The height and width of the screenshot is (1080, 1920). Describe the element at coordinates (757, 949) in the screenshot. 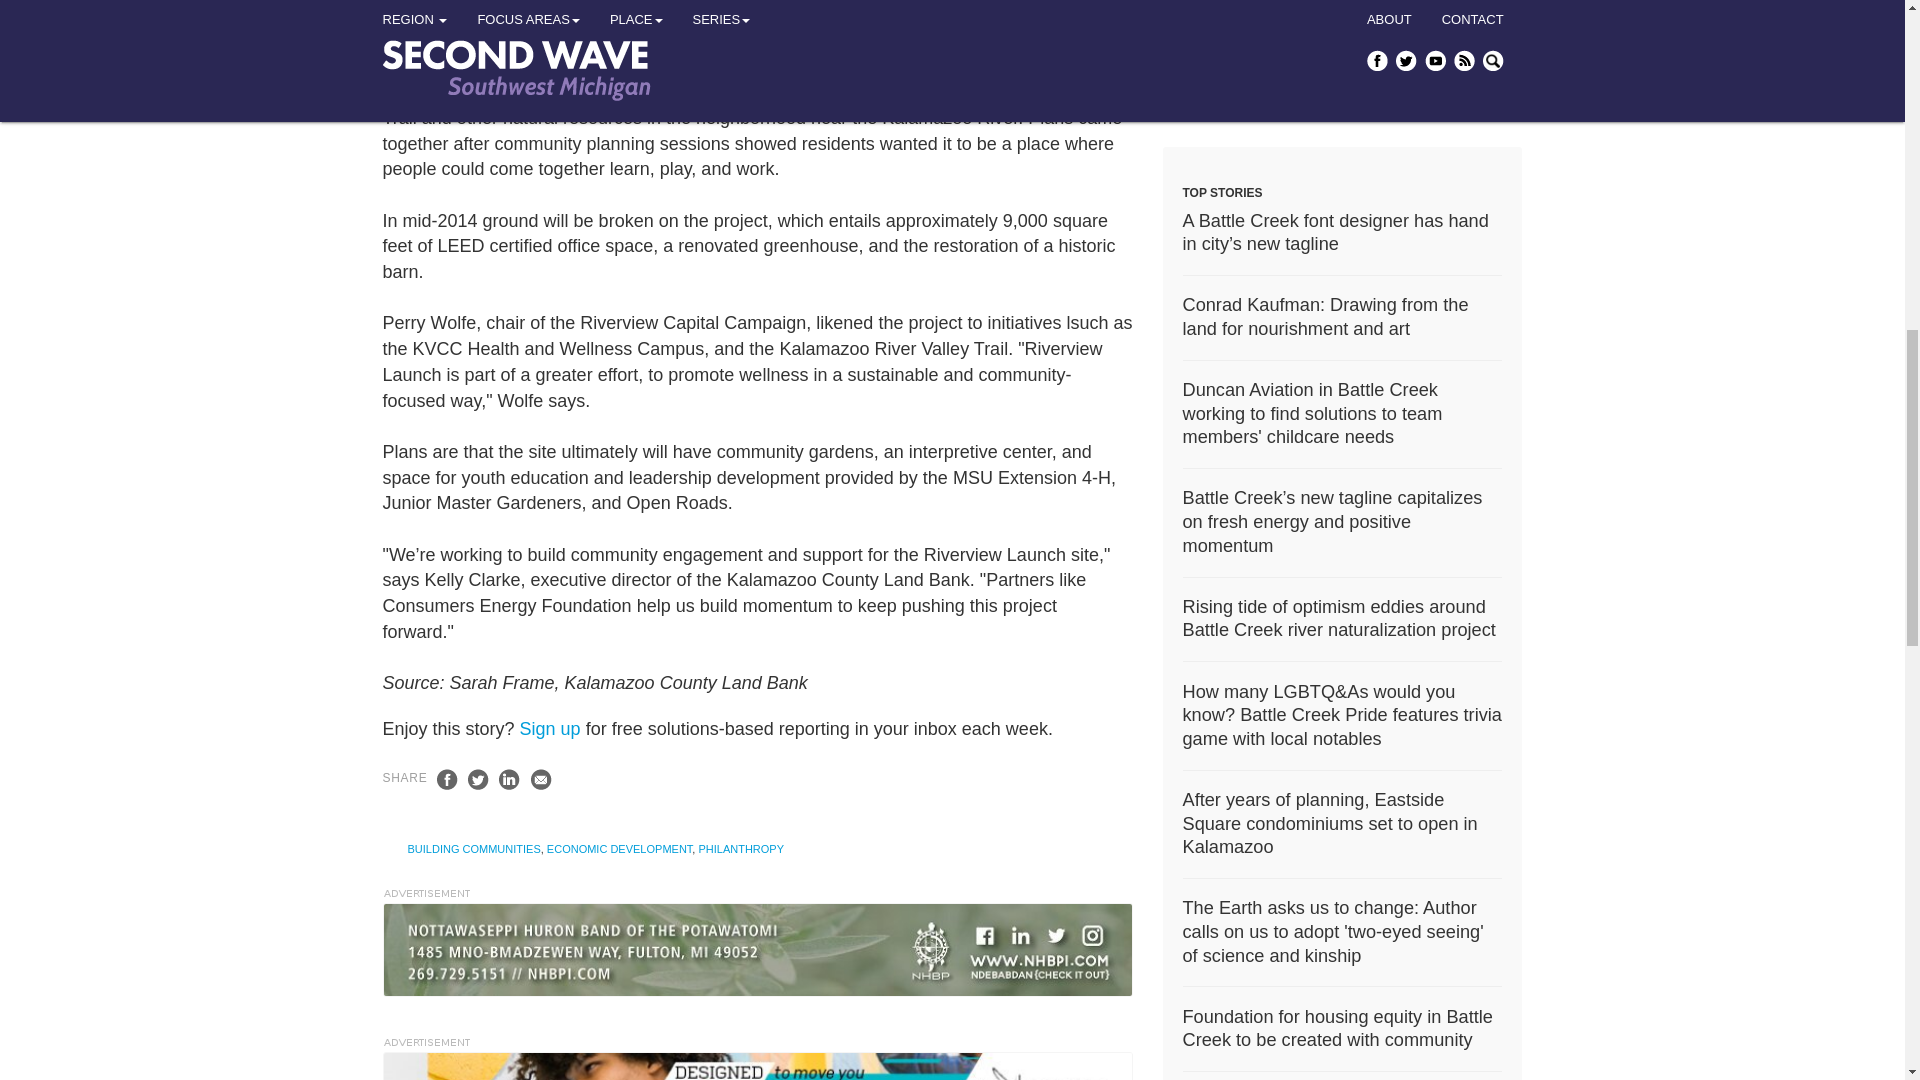

I see `NHBPI ` at that location.